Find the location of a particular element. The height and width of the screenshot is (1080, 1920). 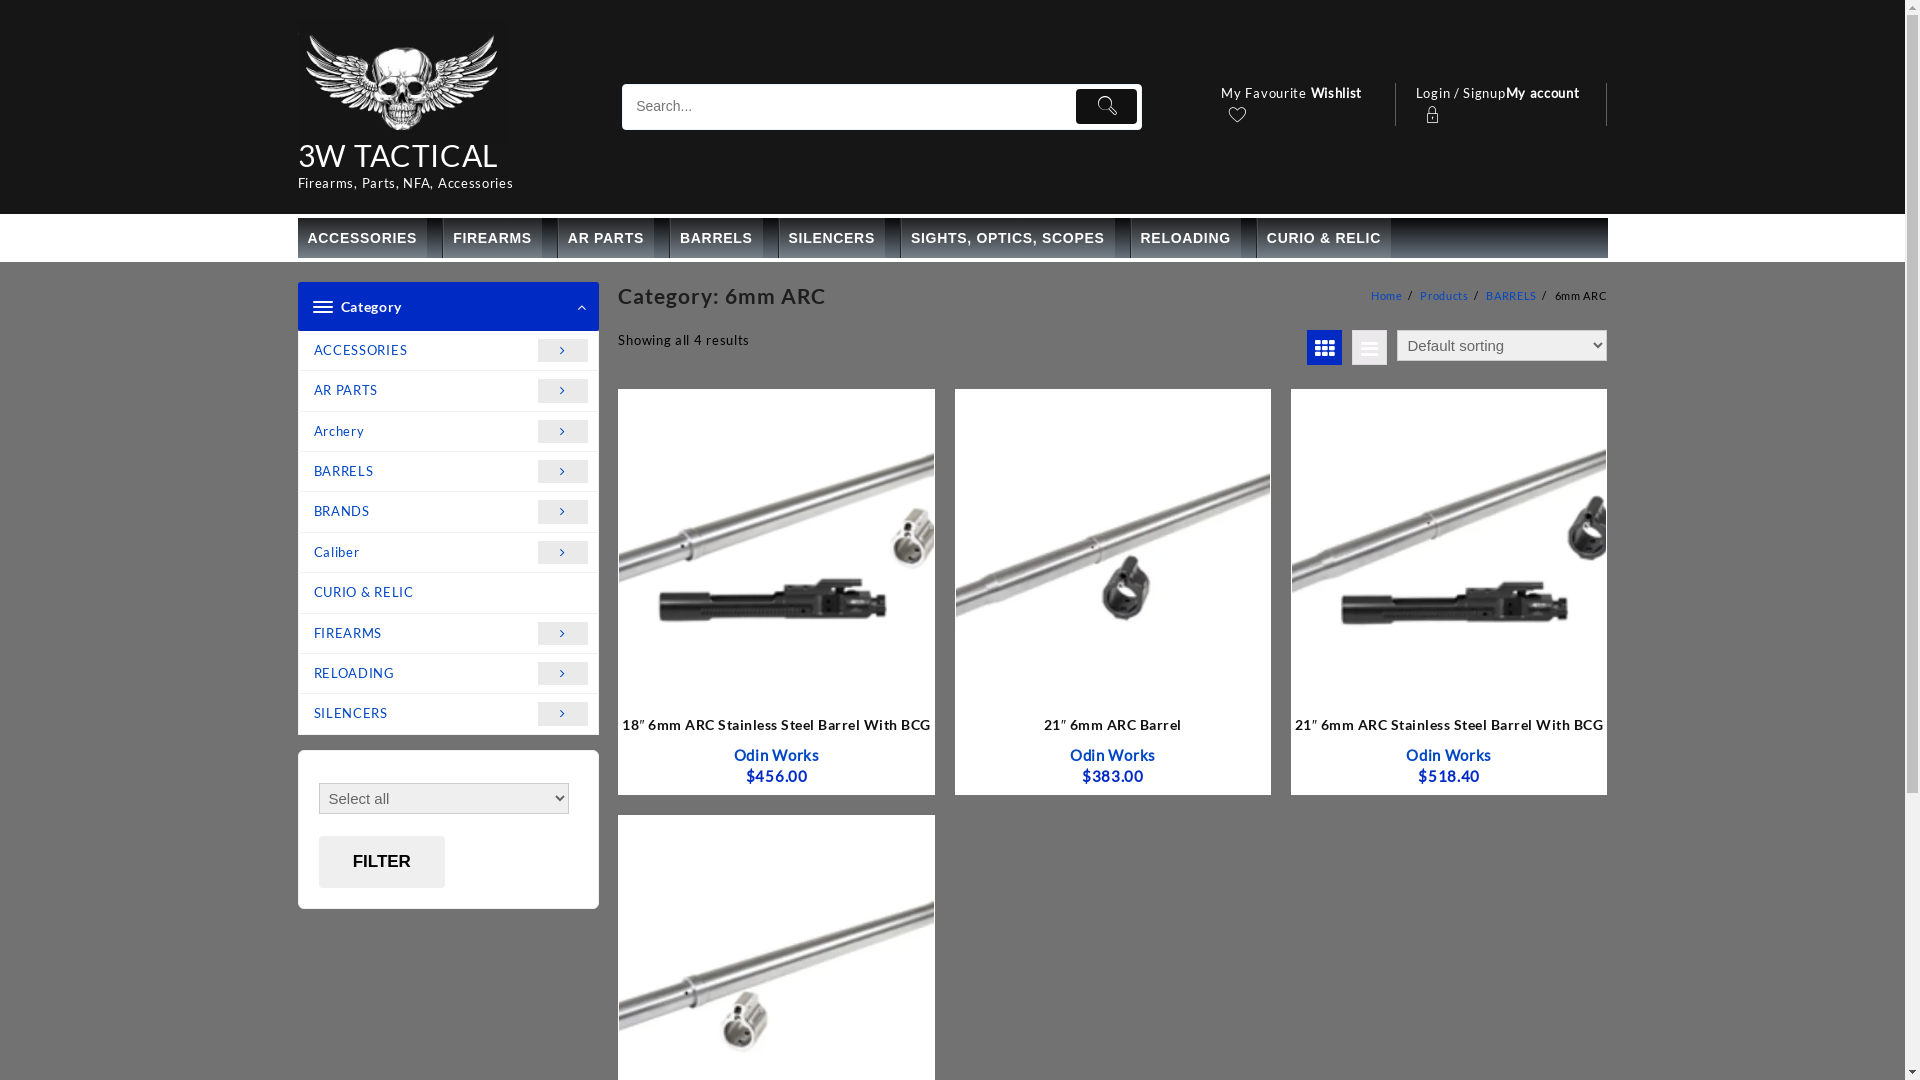

FIREARMS is located at coordinates (492, 238).